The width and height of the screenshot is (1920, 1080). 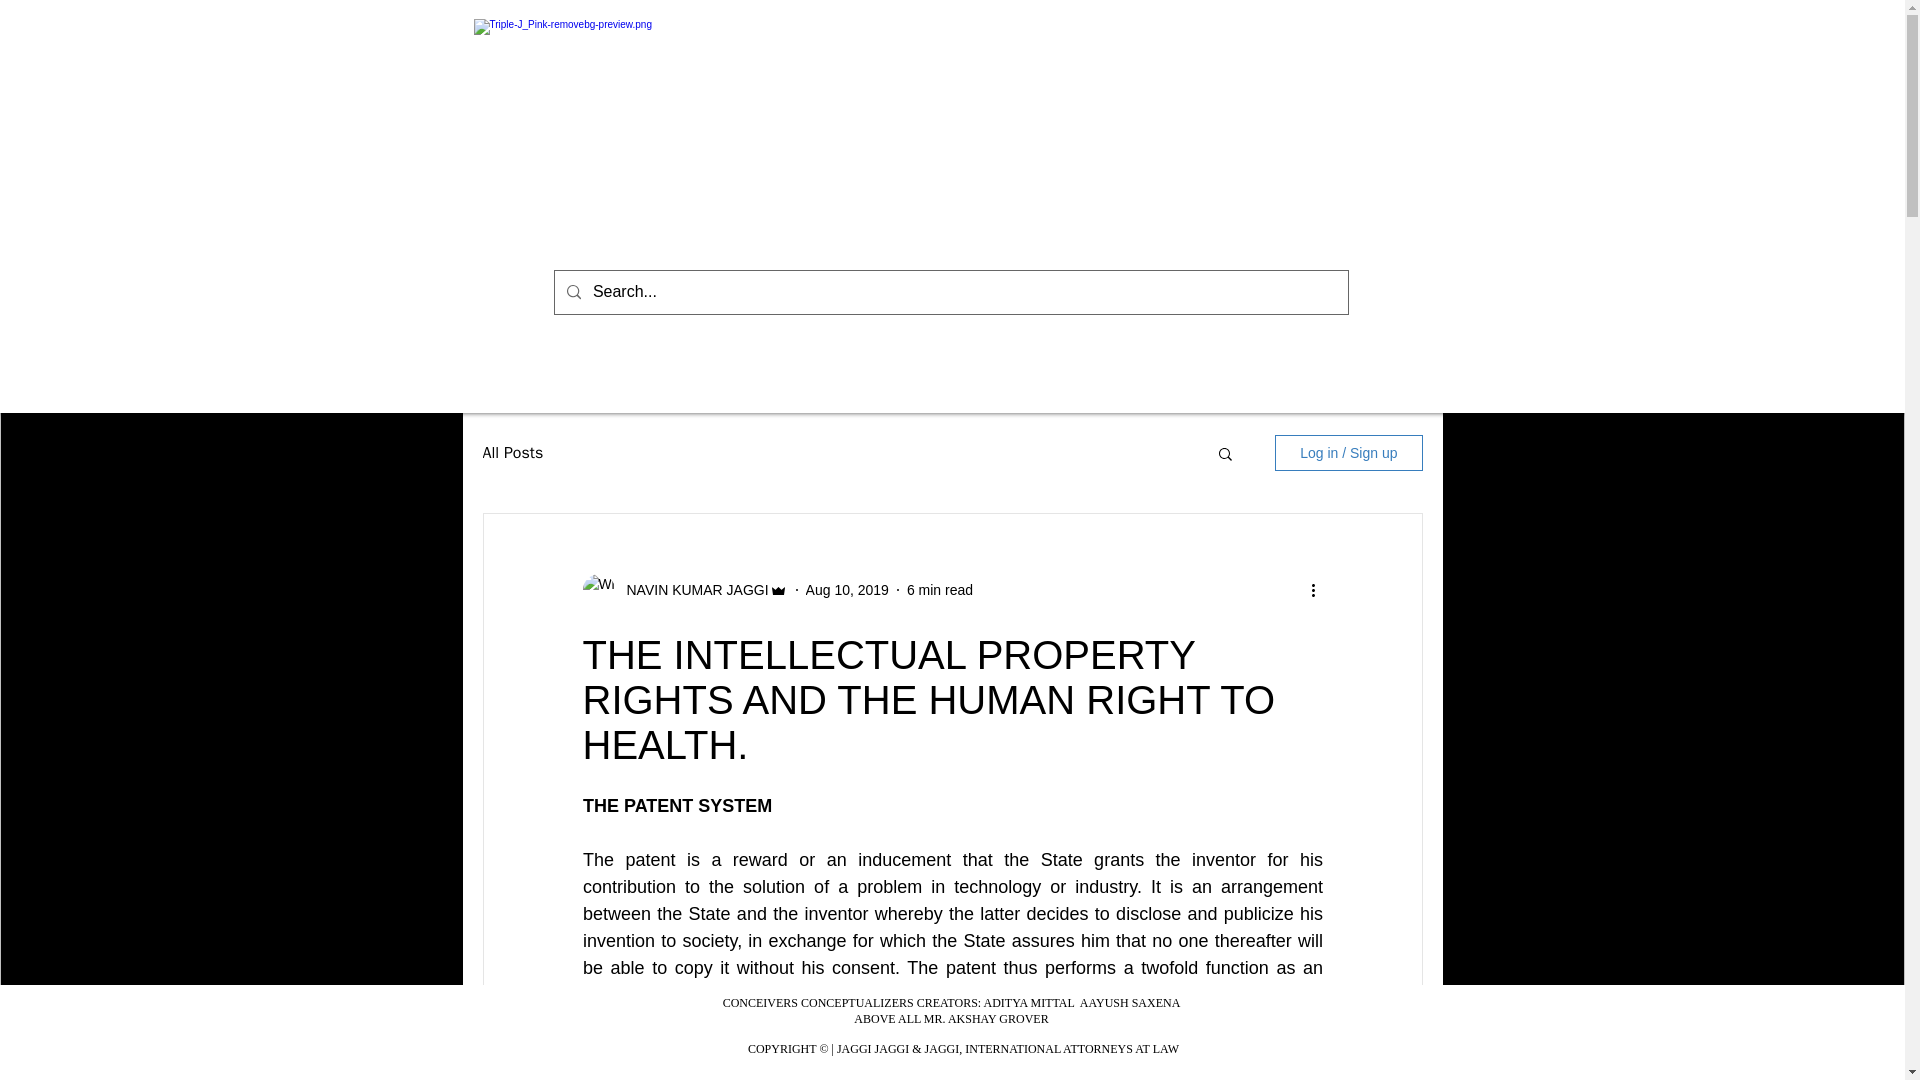 What do you see at coordinates (847, 590) in the screenshot?
I see `Aug 10, 2019` at bounding box center [847, 590].